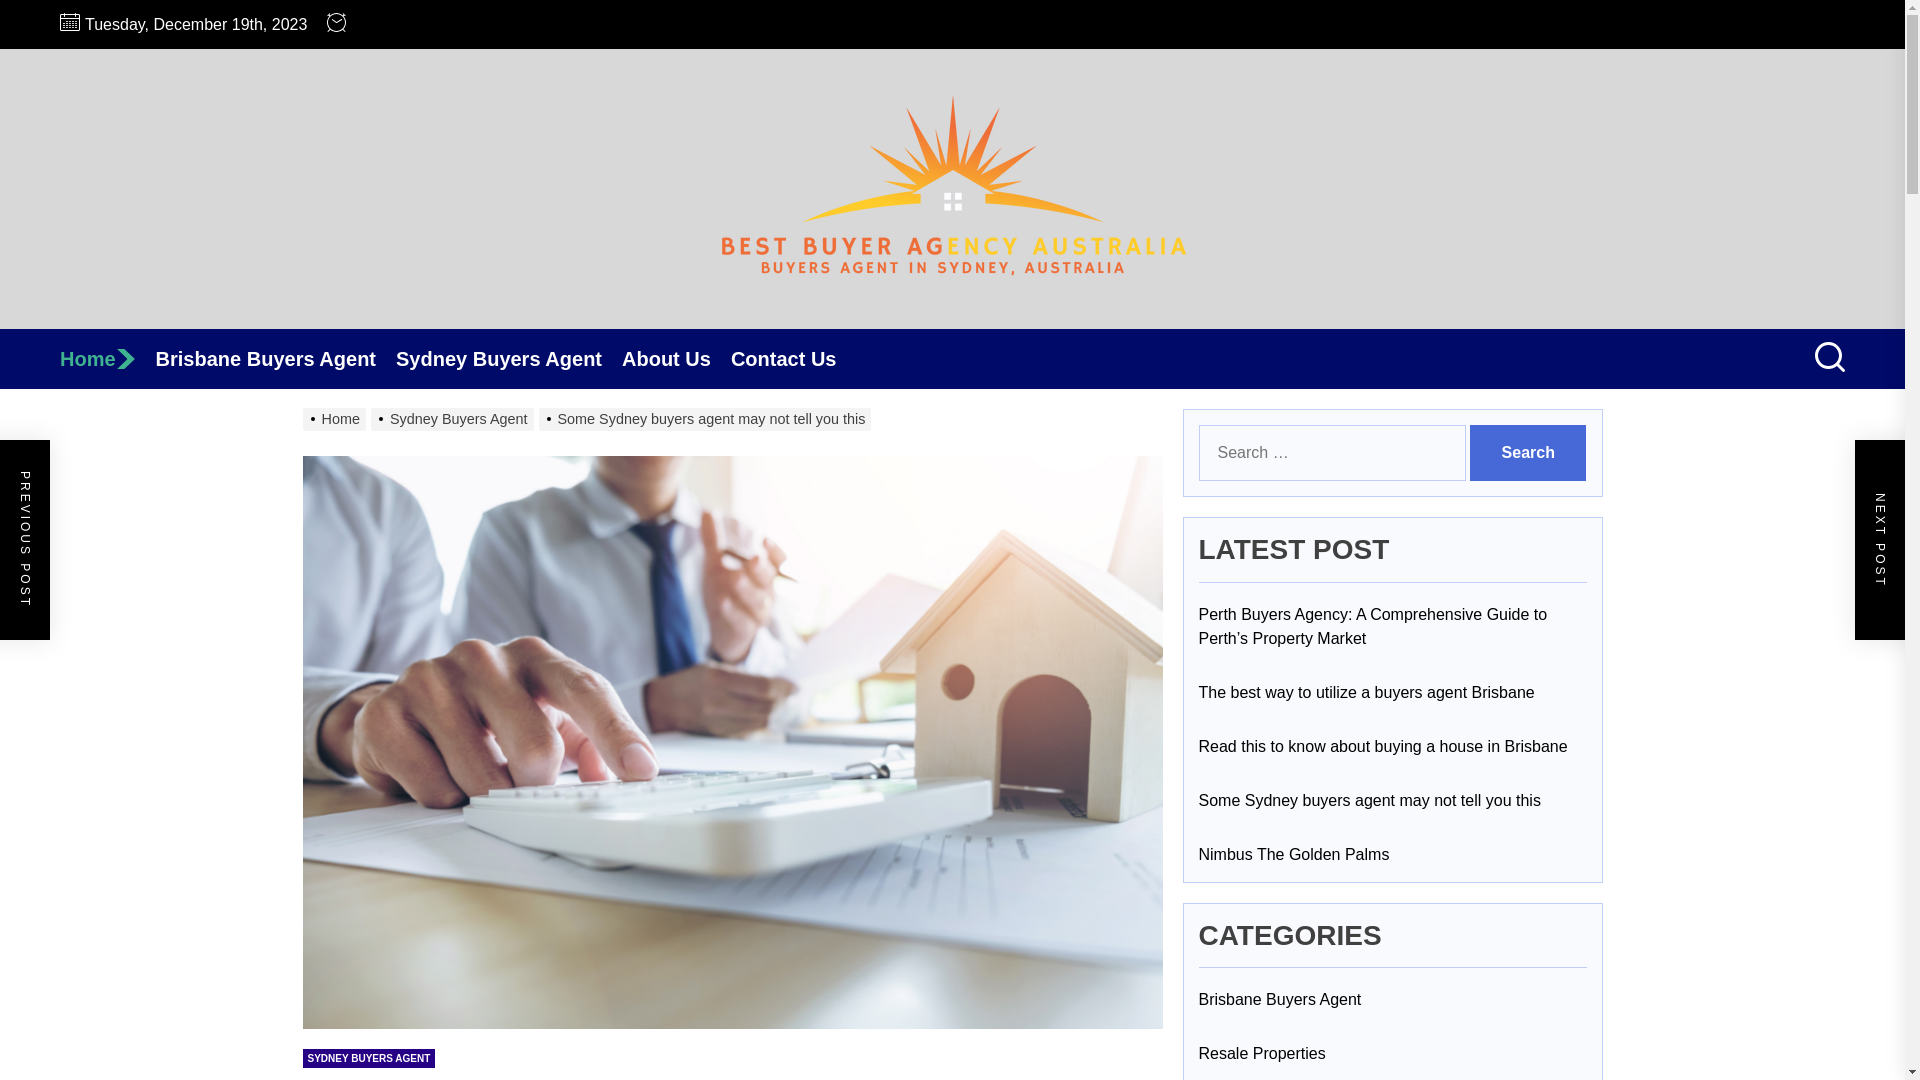 This screenshot has width=1920, height=1080. I want to click on Brisbane Buyers Agent, so click(275, 358).